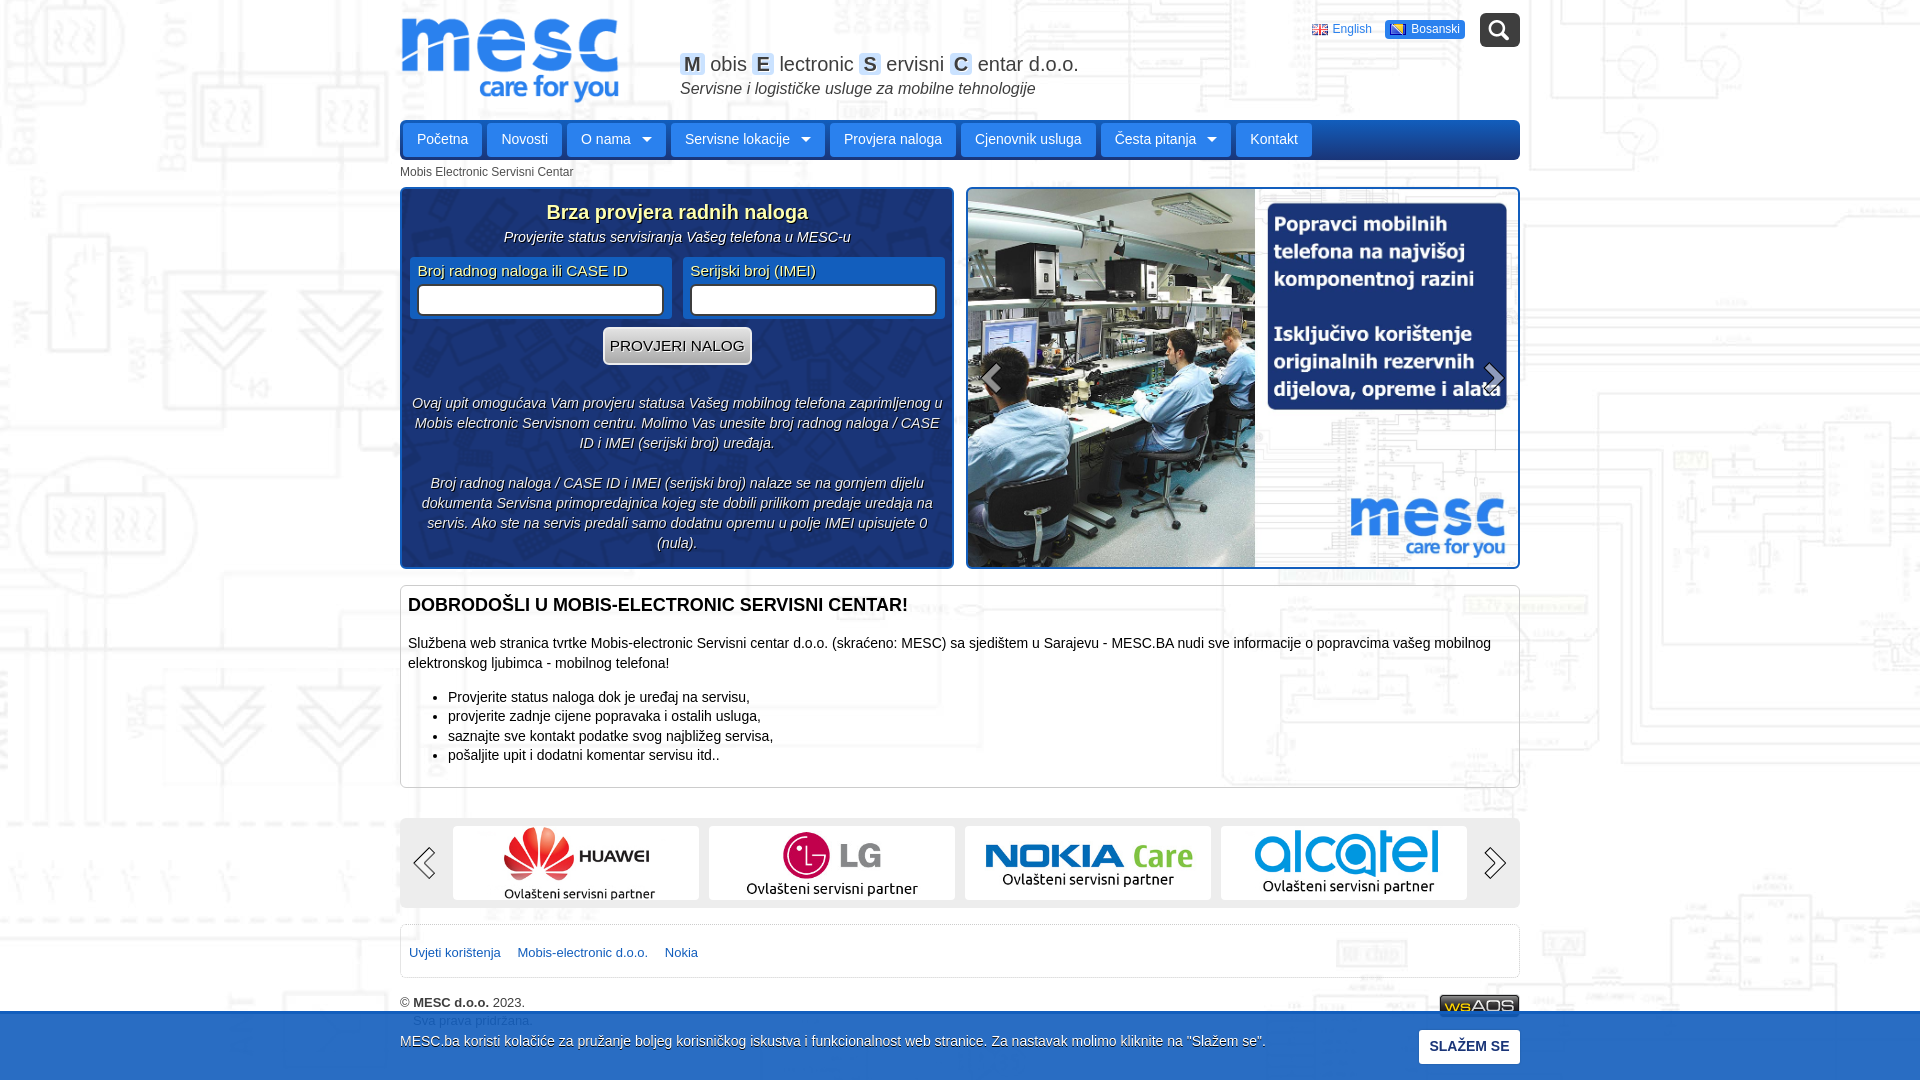  What do you see at coordinates (1492, 378) in the screenshot?
I see `Next` at bounding box center [1492, 378].